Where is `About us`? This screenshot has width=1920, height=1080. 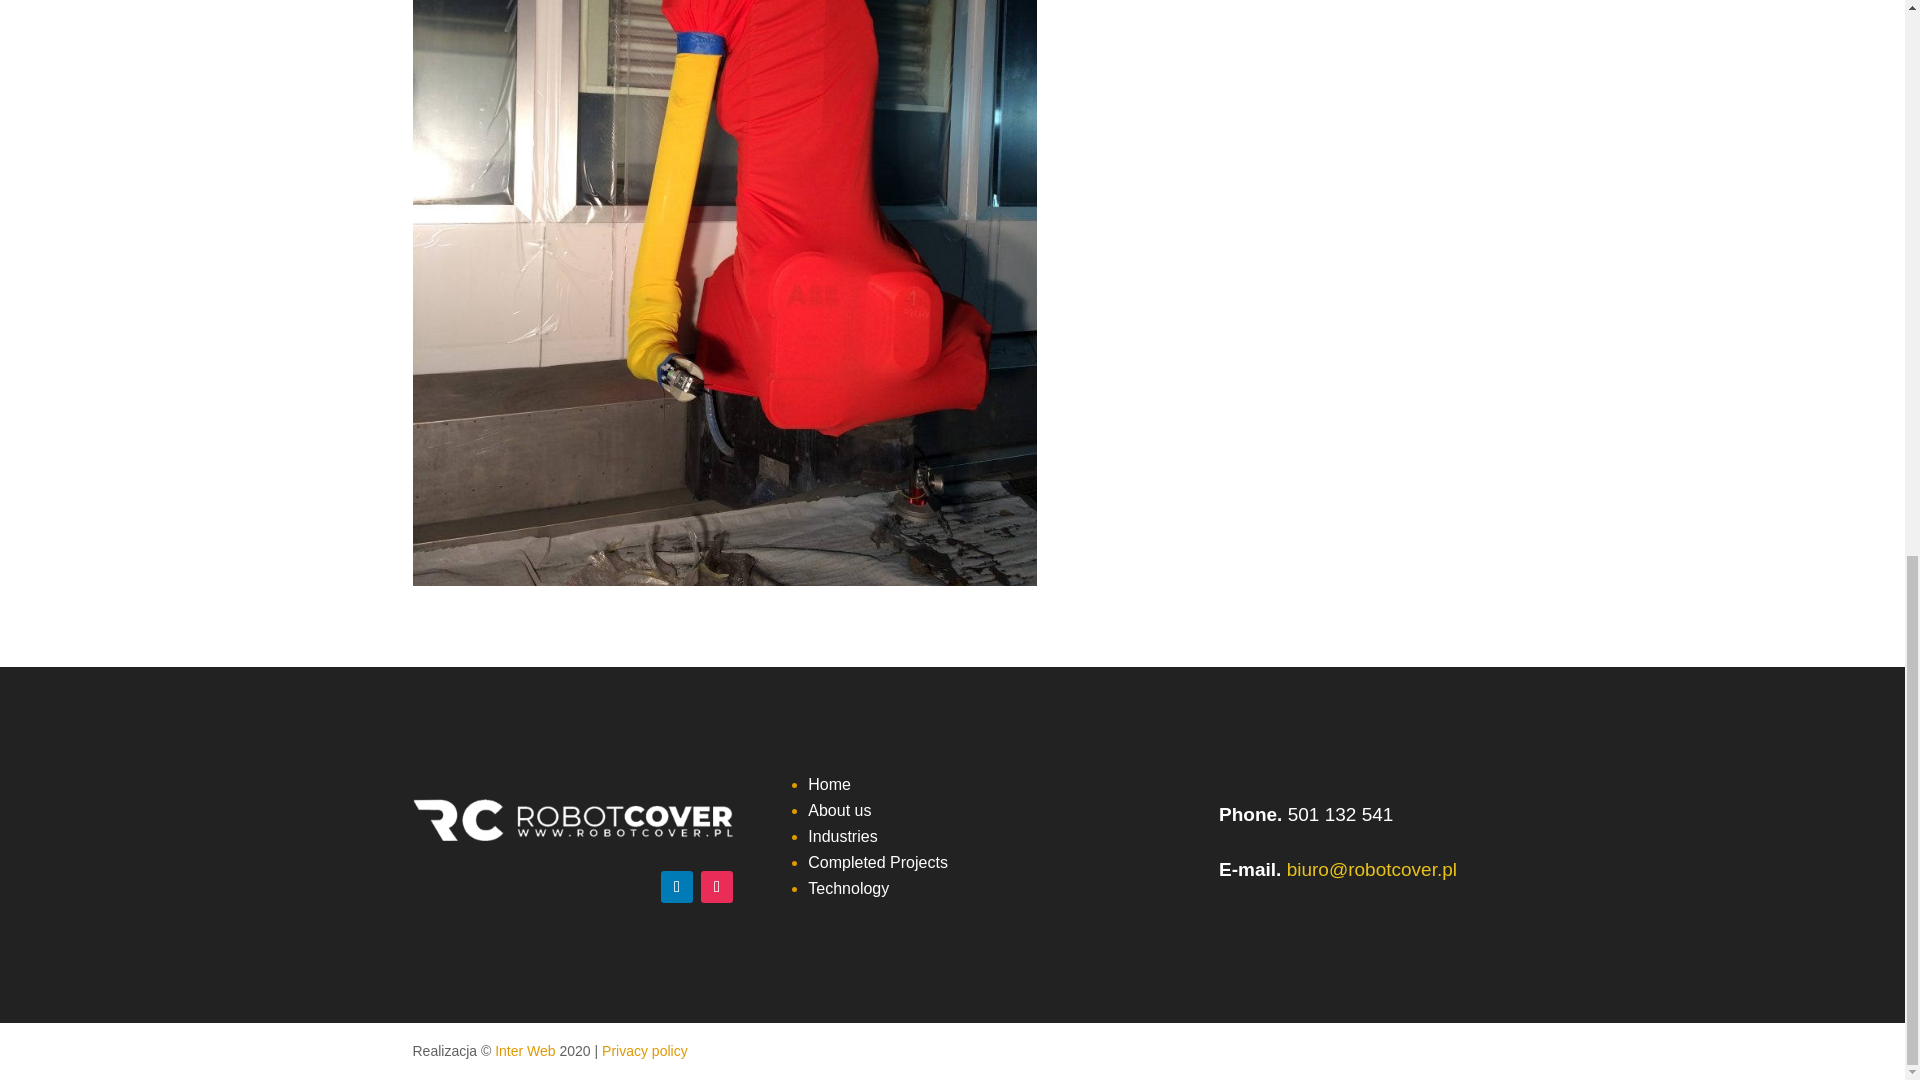 About us is located at coordinates (840, 810).